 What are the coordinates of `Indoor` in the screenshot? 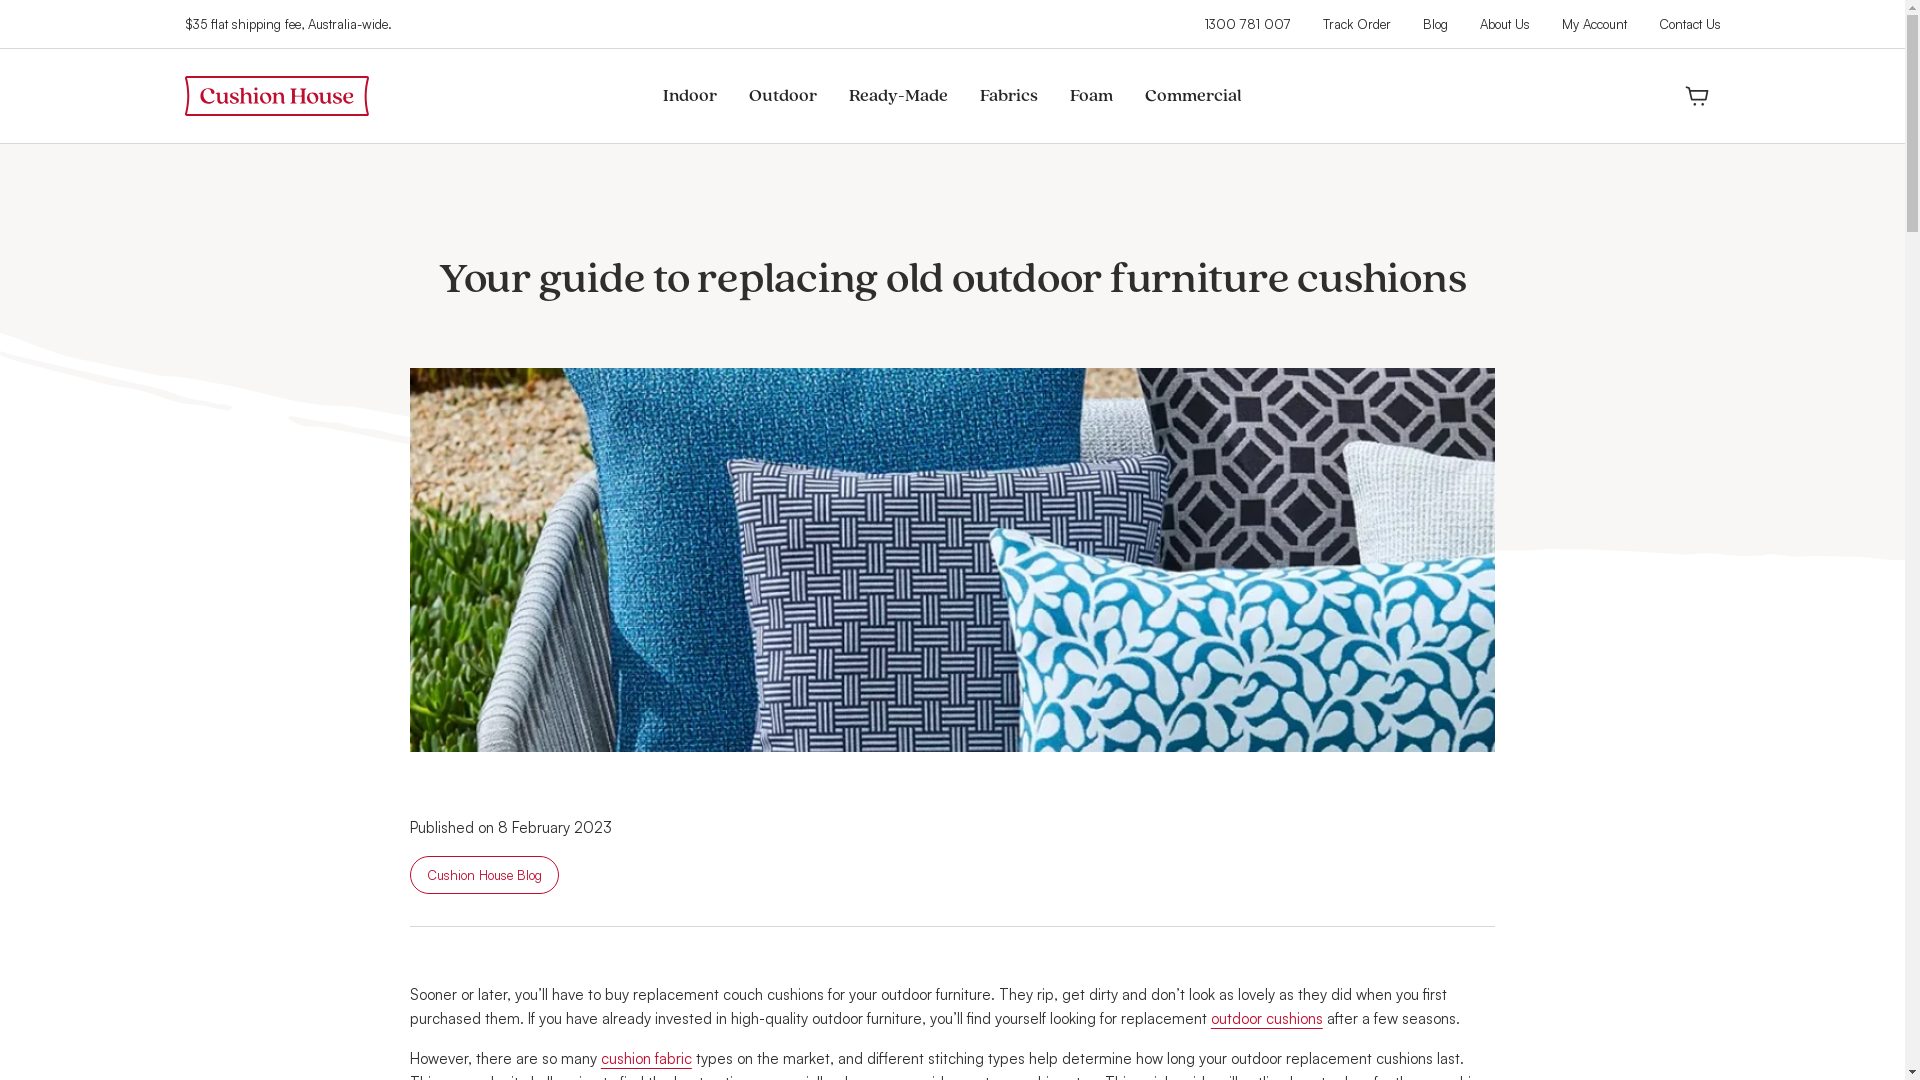 It's located at (690, 96).